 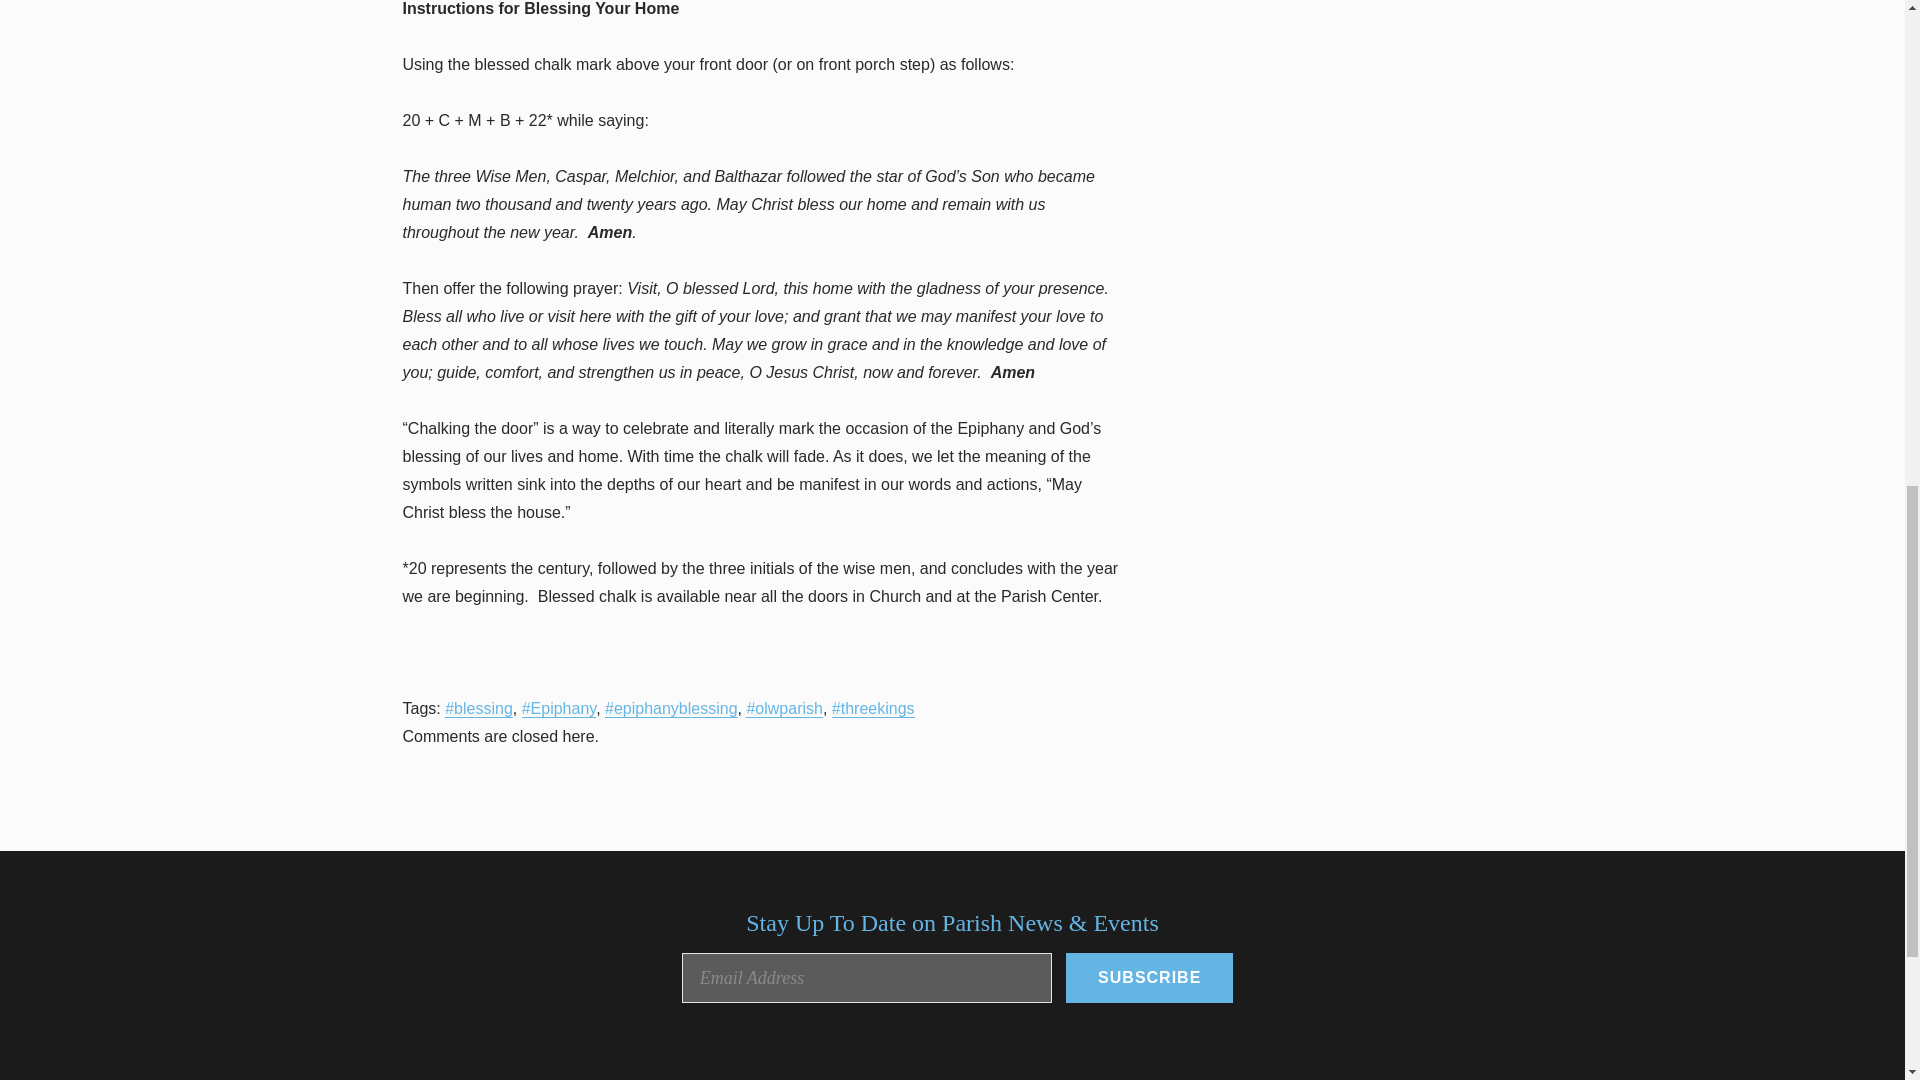 What do you see at coordinates (1148, 978) in the screenshot?
I see `Subscribe` at bounding box center [1148, 978].